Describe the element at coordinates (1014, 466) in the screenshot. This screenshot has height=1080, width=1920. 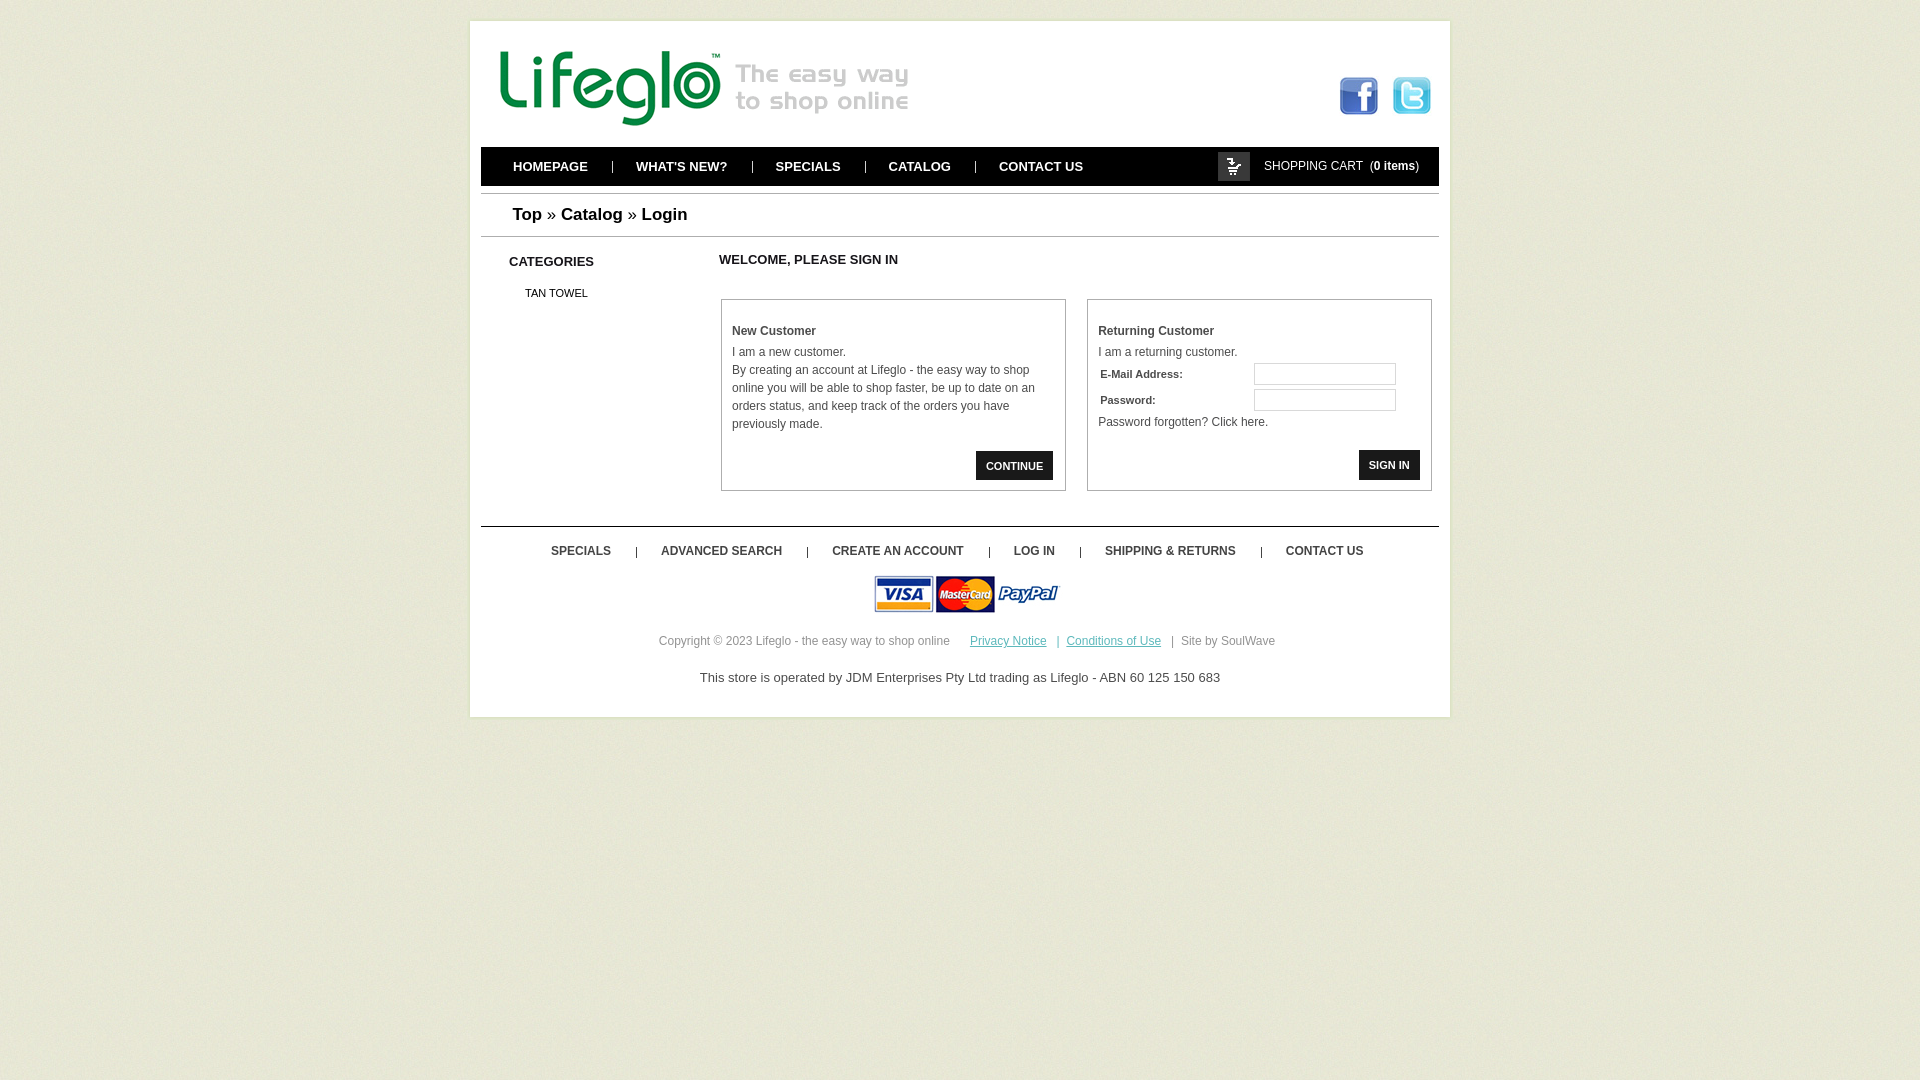
I see `CONTINUE` at that location.